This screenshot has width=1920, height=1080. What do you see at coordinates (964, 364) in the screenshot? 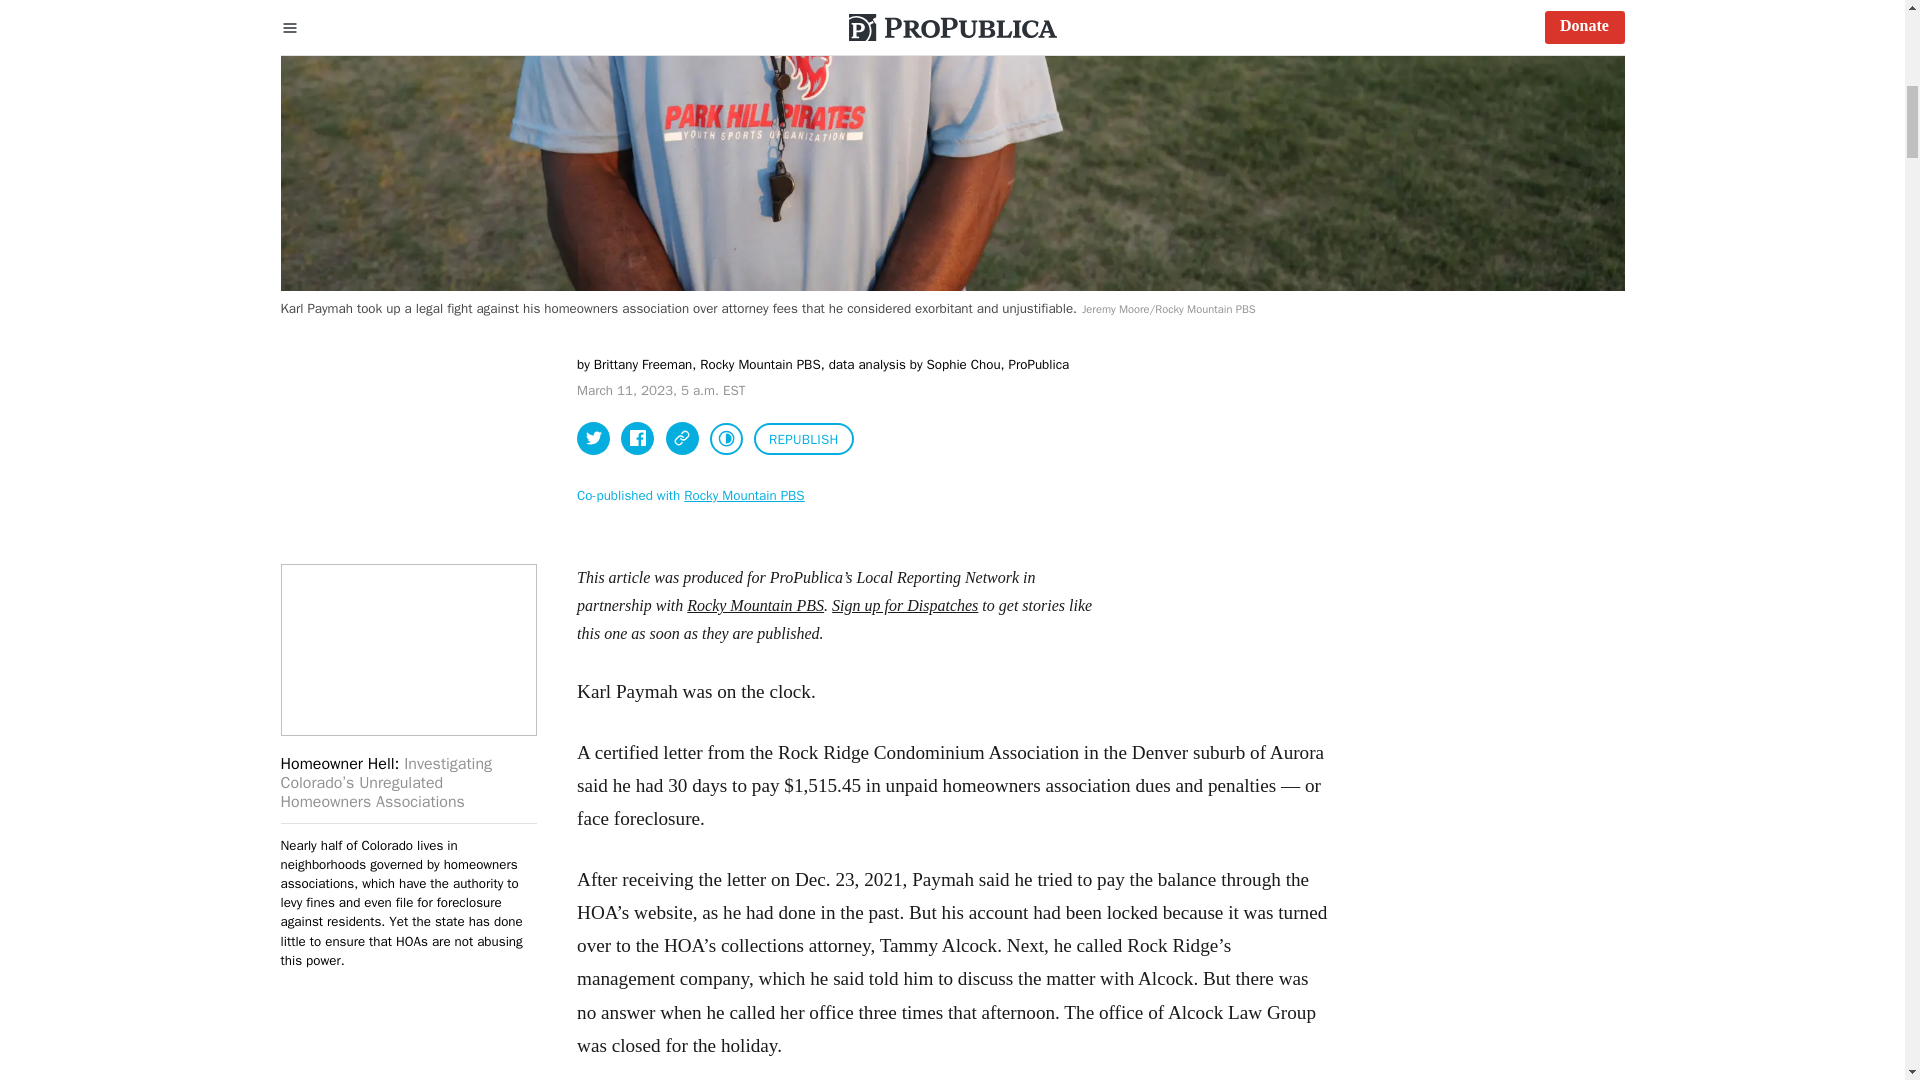
I see `Sophie Chou` at bounding box center [964, 364].